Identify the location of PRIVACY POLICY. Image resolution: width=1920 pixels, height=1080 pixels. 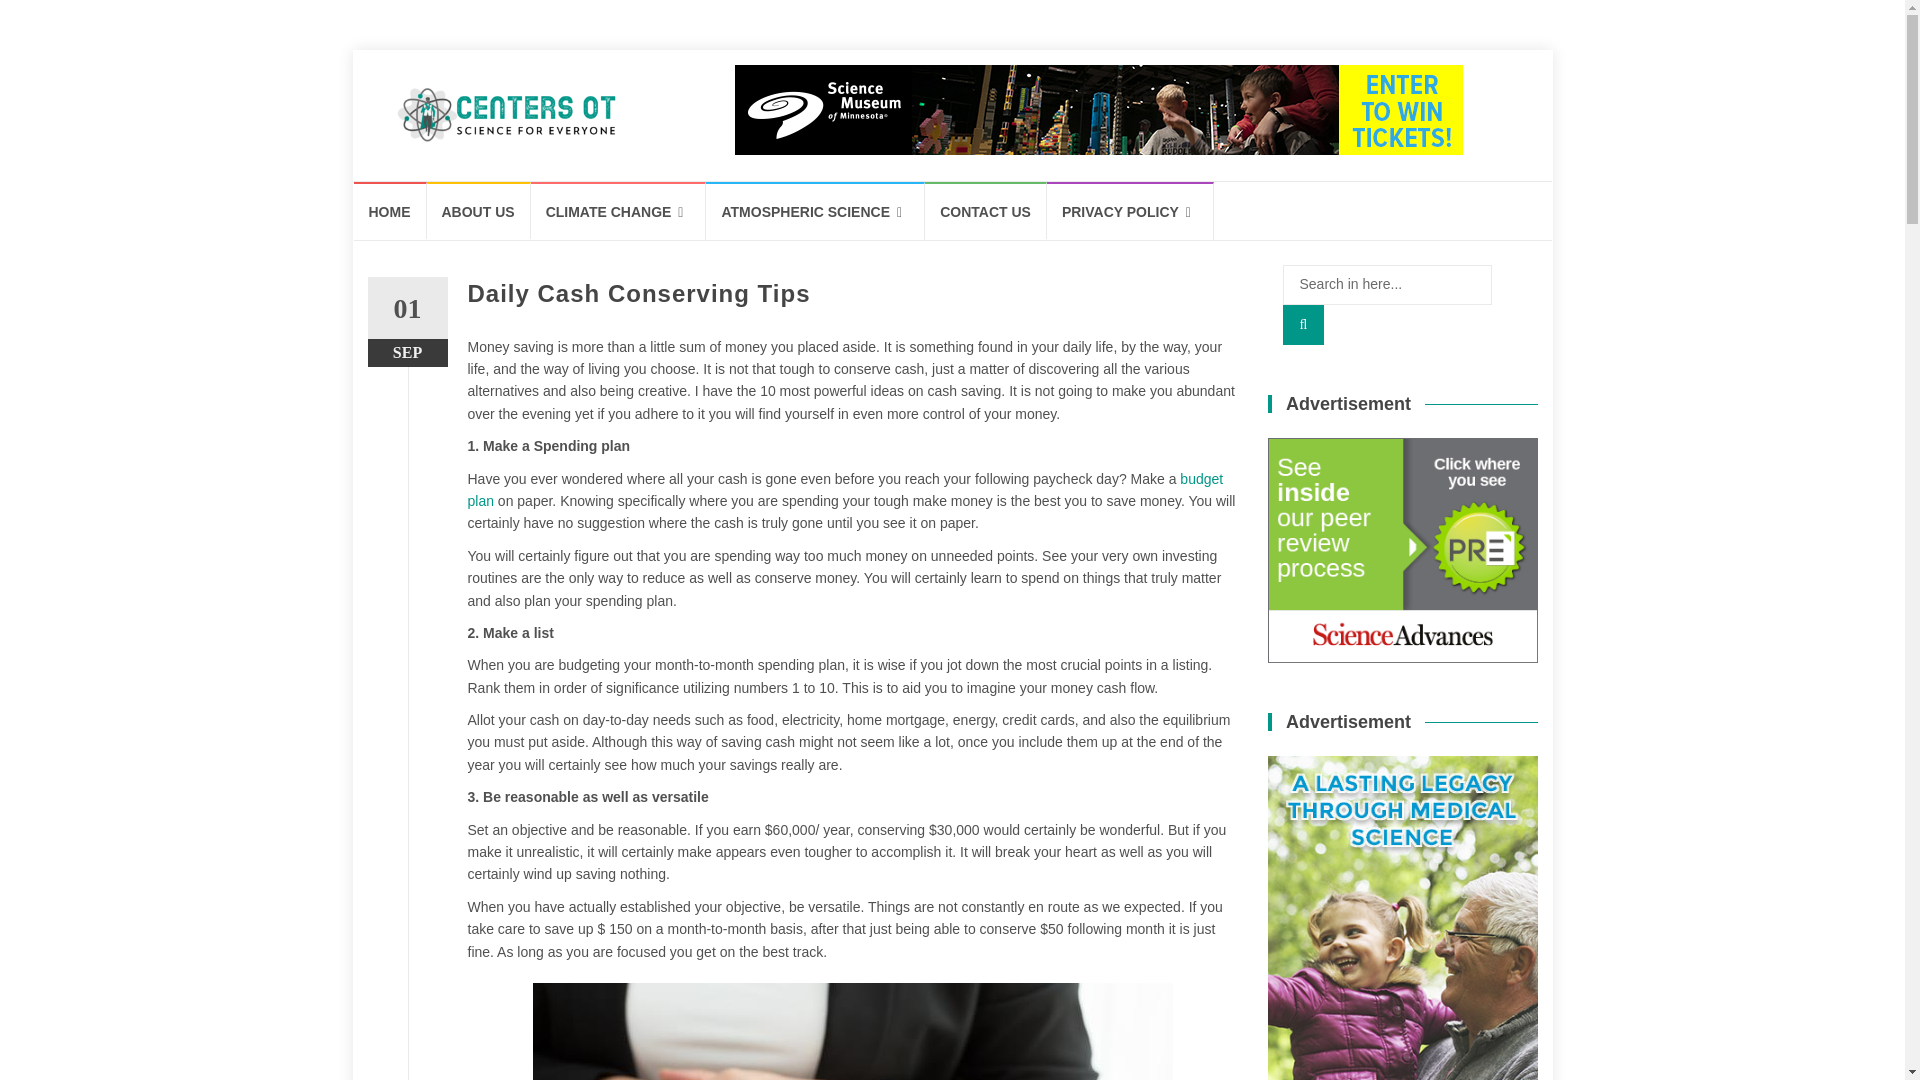
(1130, 210).